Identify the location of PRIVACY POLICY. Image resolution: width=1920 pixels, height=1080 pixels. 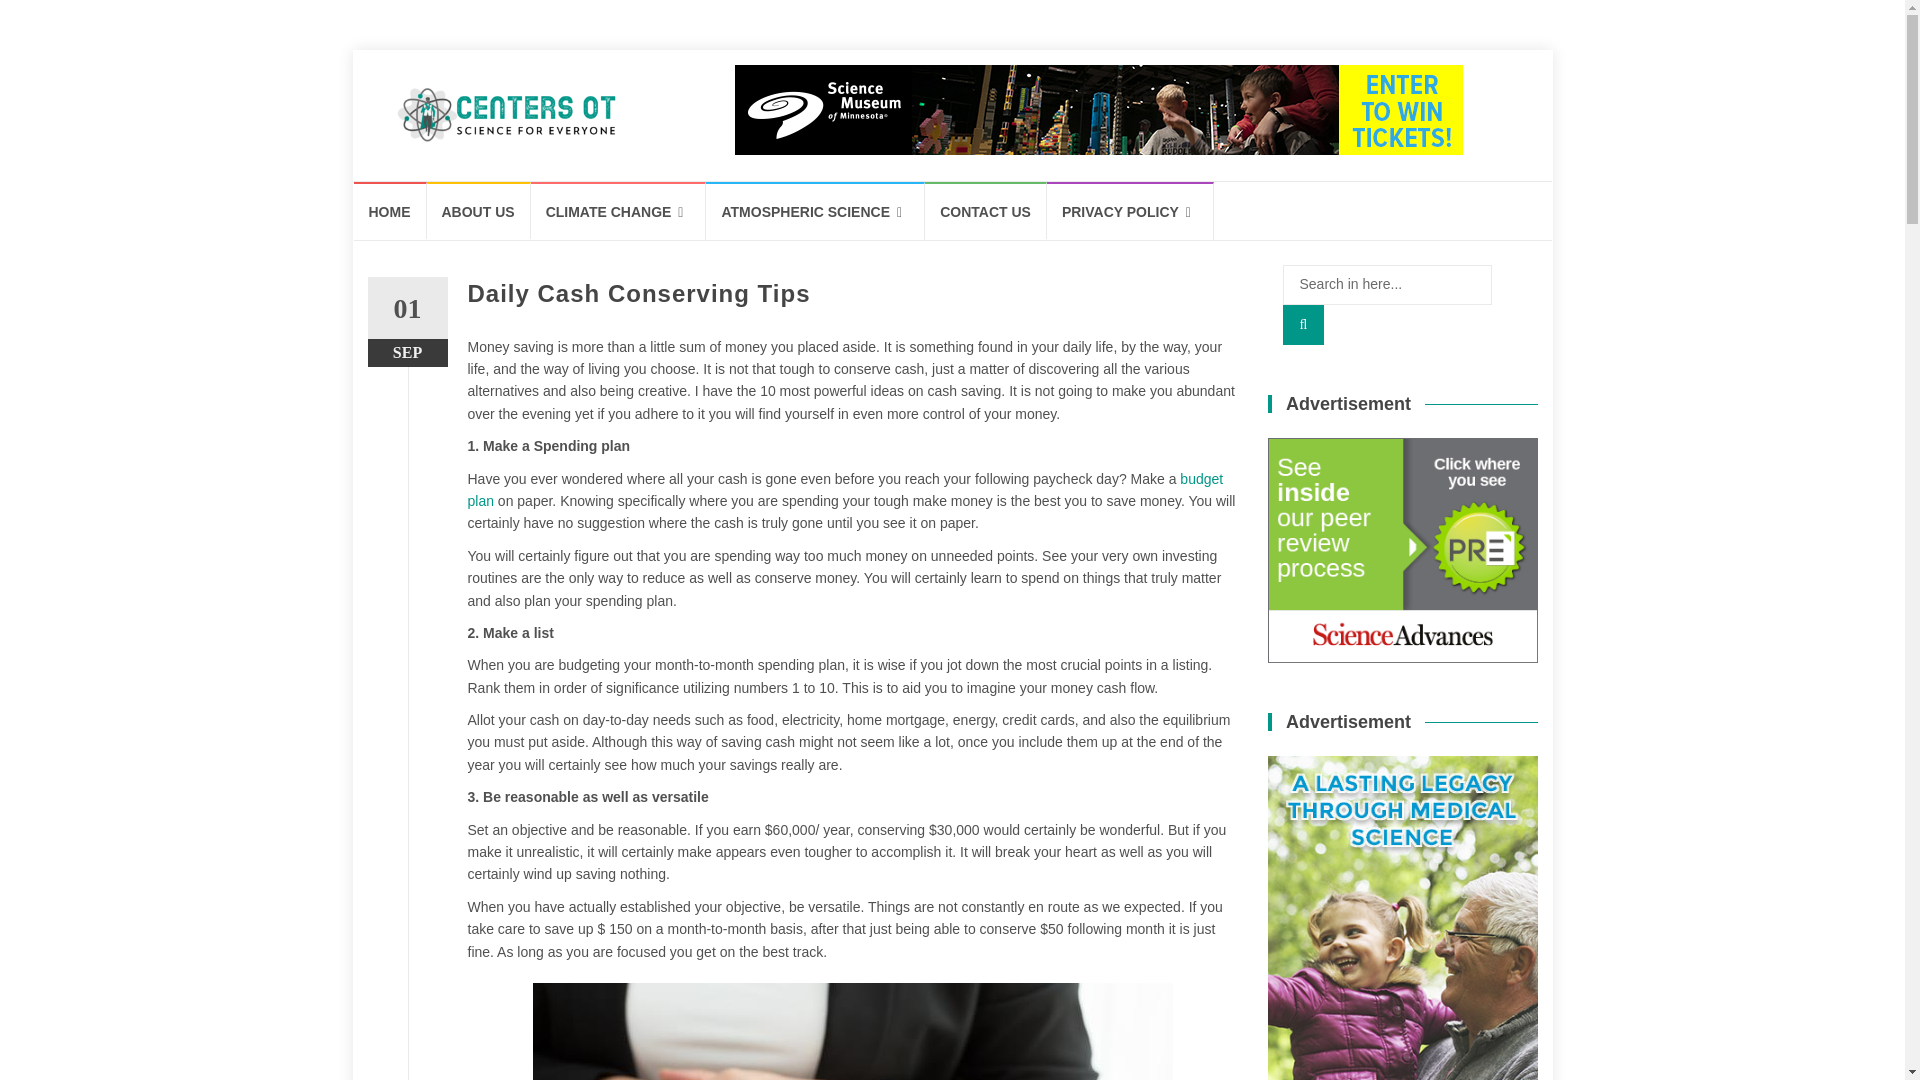
(1130, 210).